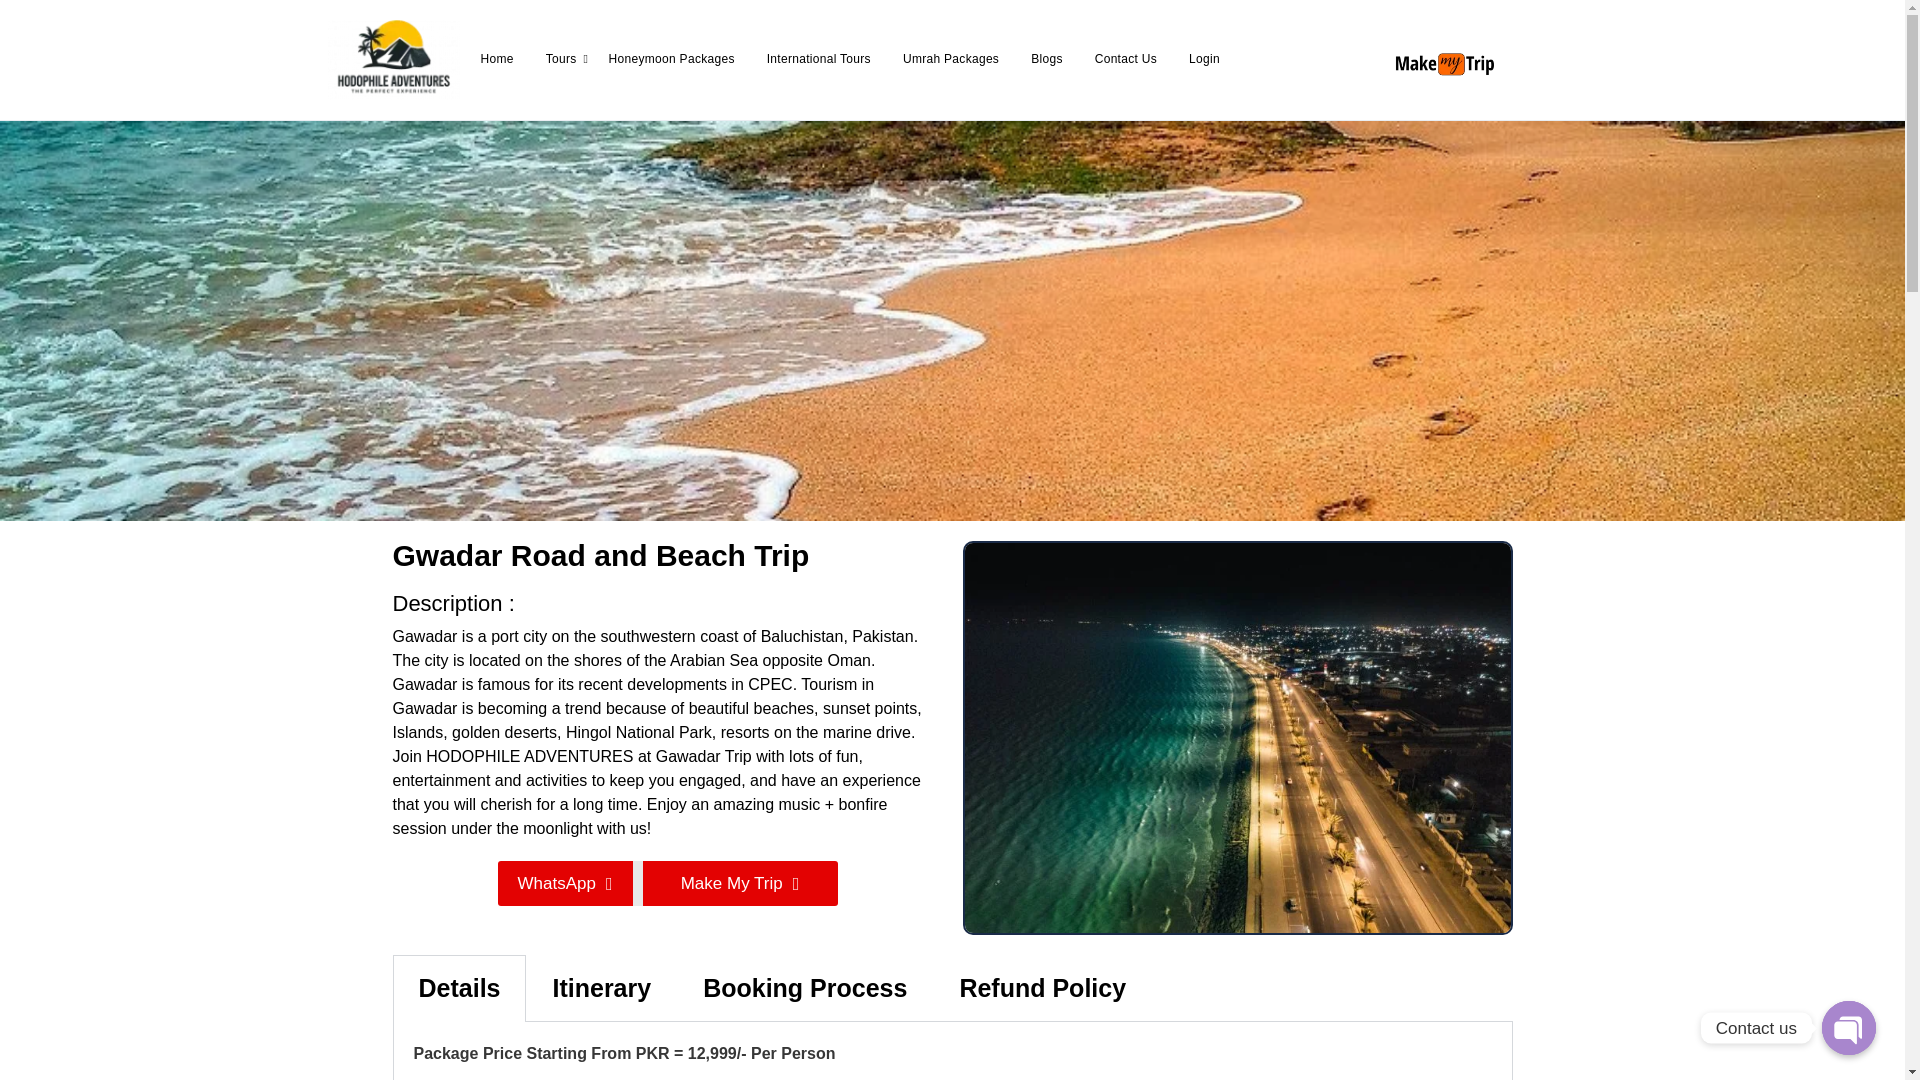 This screenshot has height=1080, width=1920. What do you see at coordinates (818, 60) in the screenshot?
I see `International Tours` at bounding box center [818, 60].